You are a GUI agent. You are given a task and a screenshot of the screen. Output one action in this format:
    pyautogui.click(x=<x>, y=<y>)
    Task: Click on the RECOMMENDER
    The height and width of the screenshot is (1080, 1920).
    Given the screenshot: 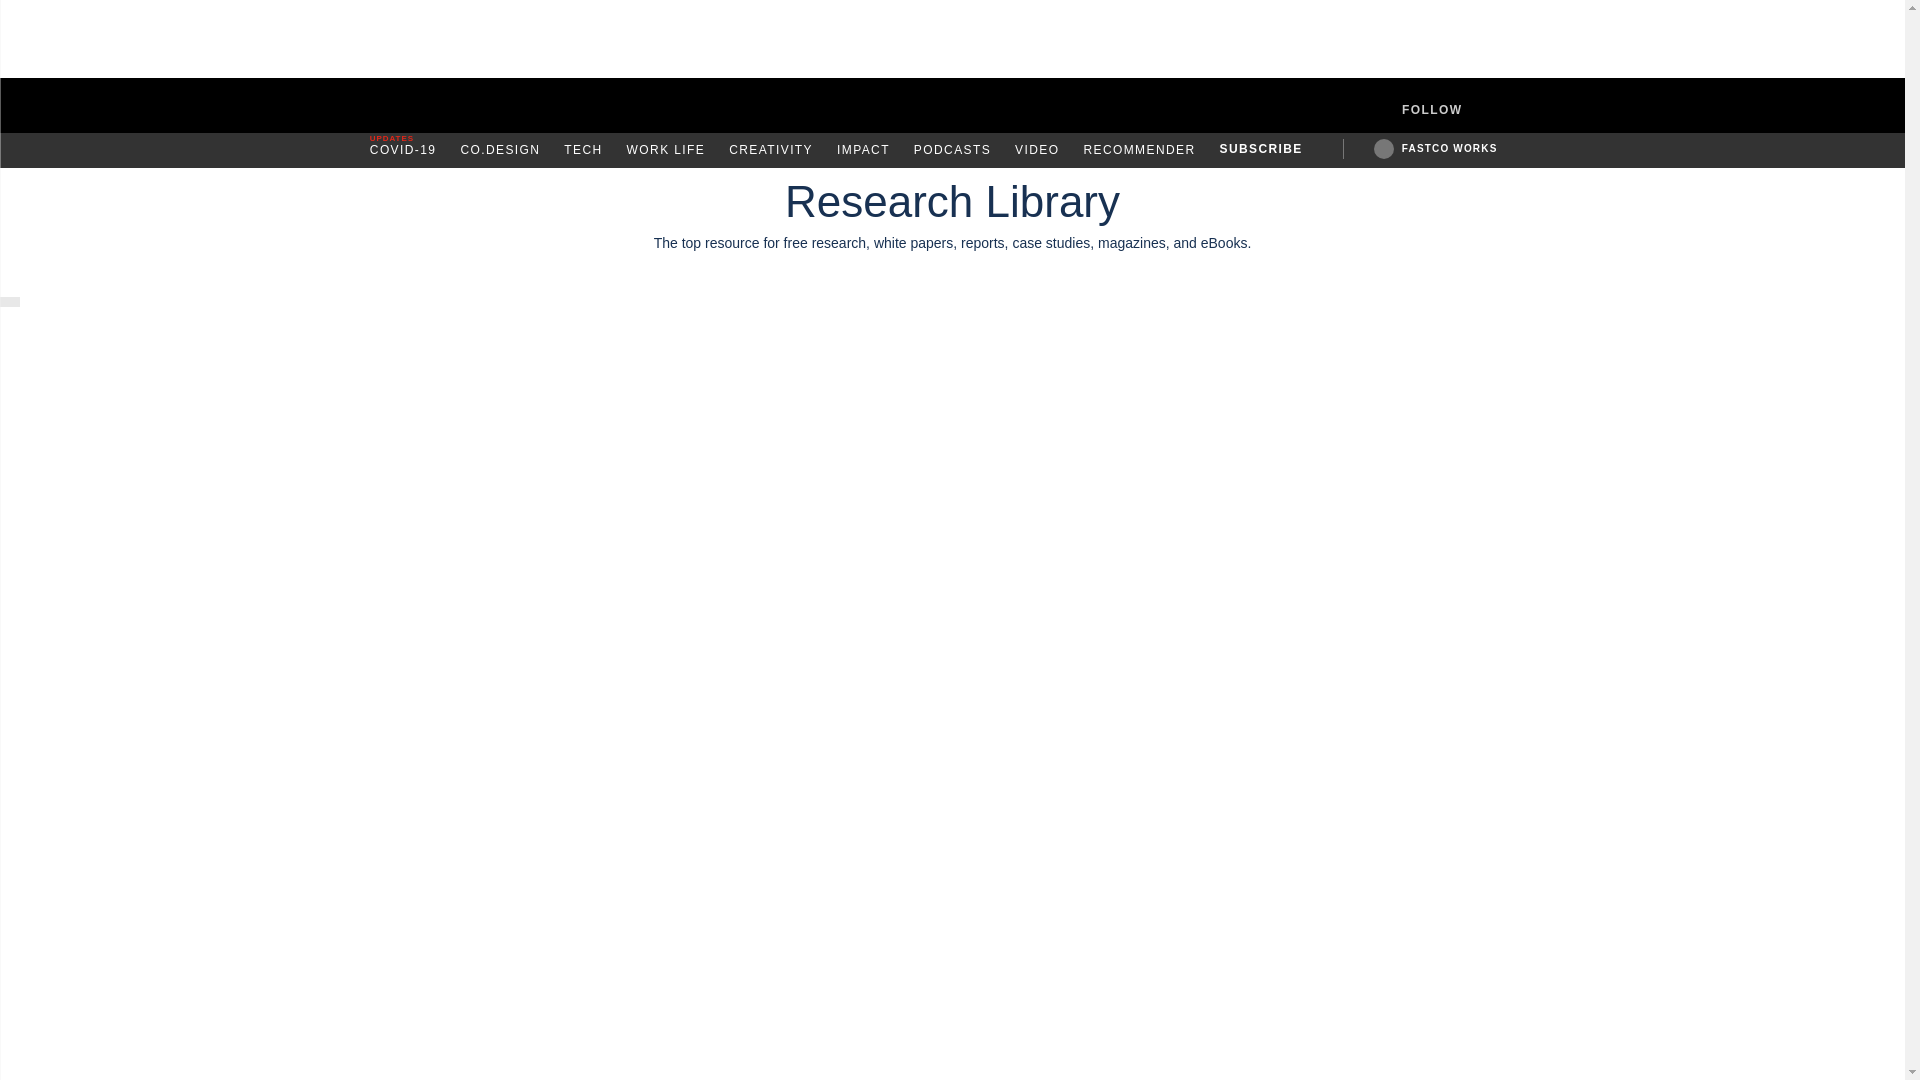 What is the action you would take?
    pyautogui.click(x=1138, y=150)
    